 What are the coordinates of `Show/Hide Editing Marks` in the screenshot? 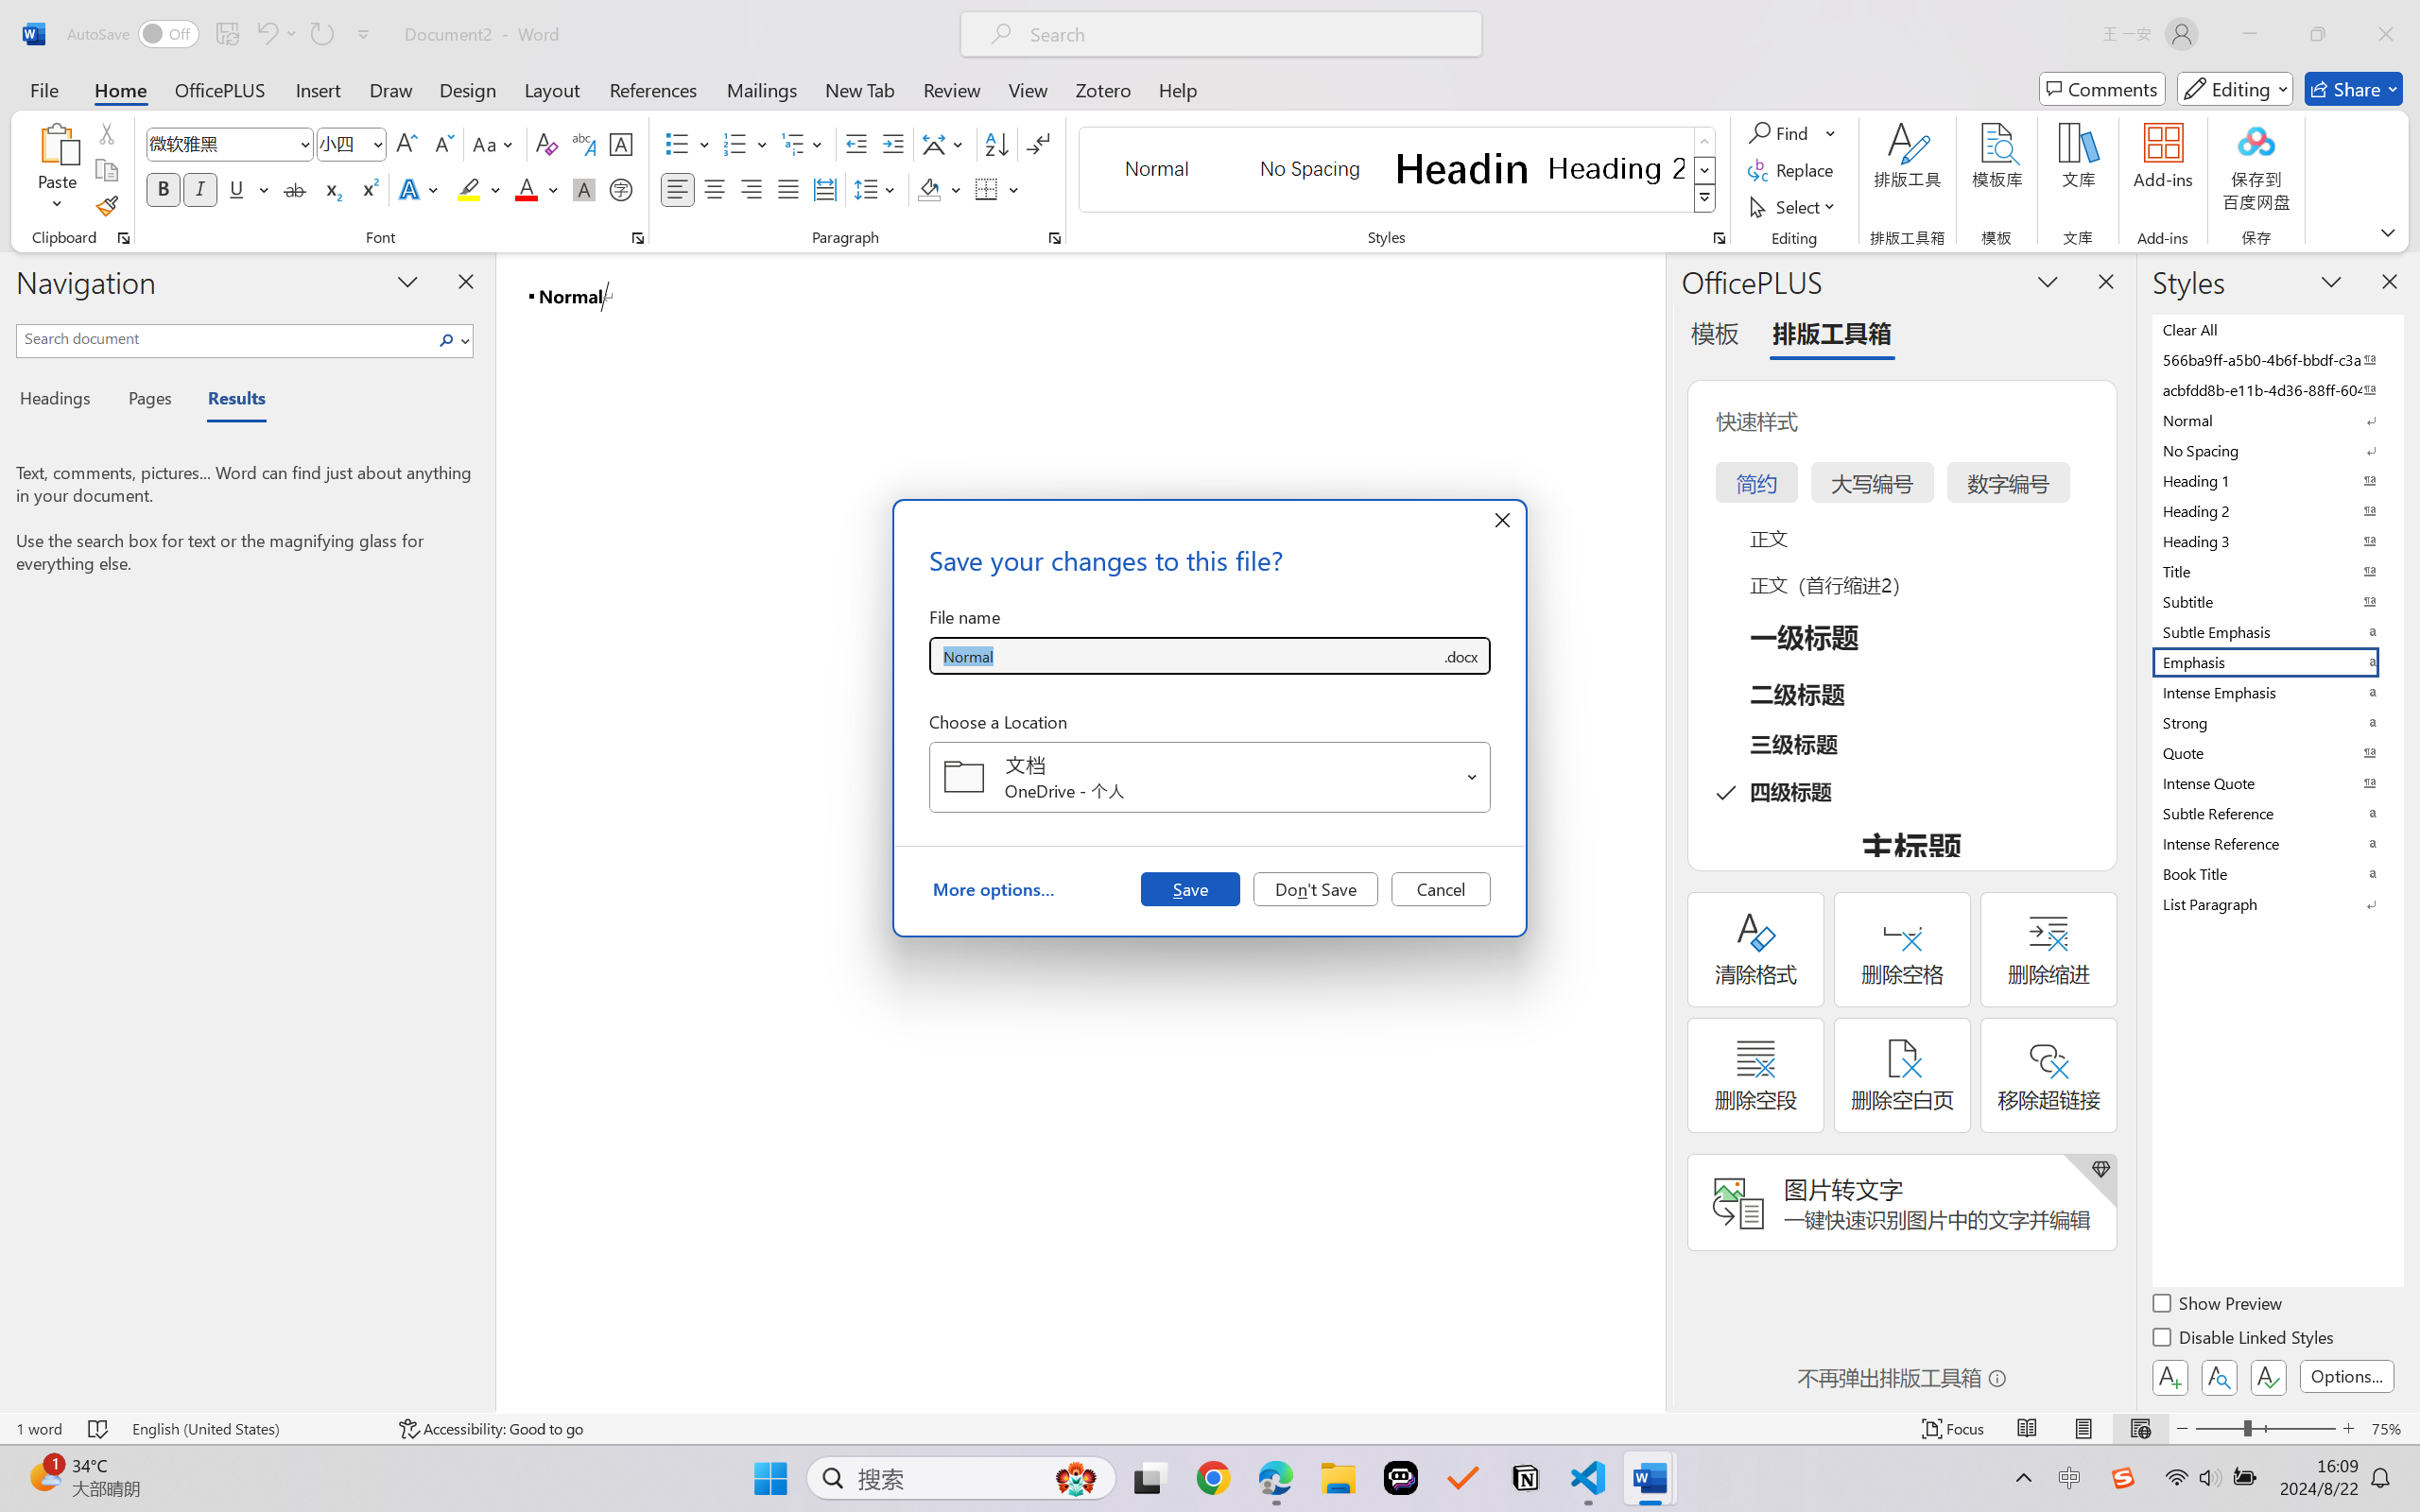 It's located at (1038, 144).